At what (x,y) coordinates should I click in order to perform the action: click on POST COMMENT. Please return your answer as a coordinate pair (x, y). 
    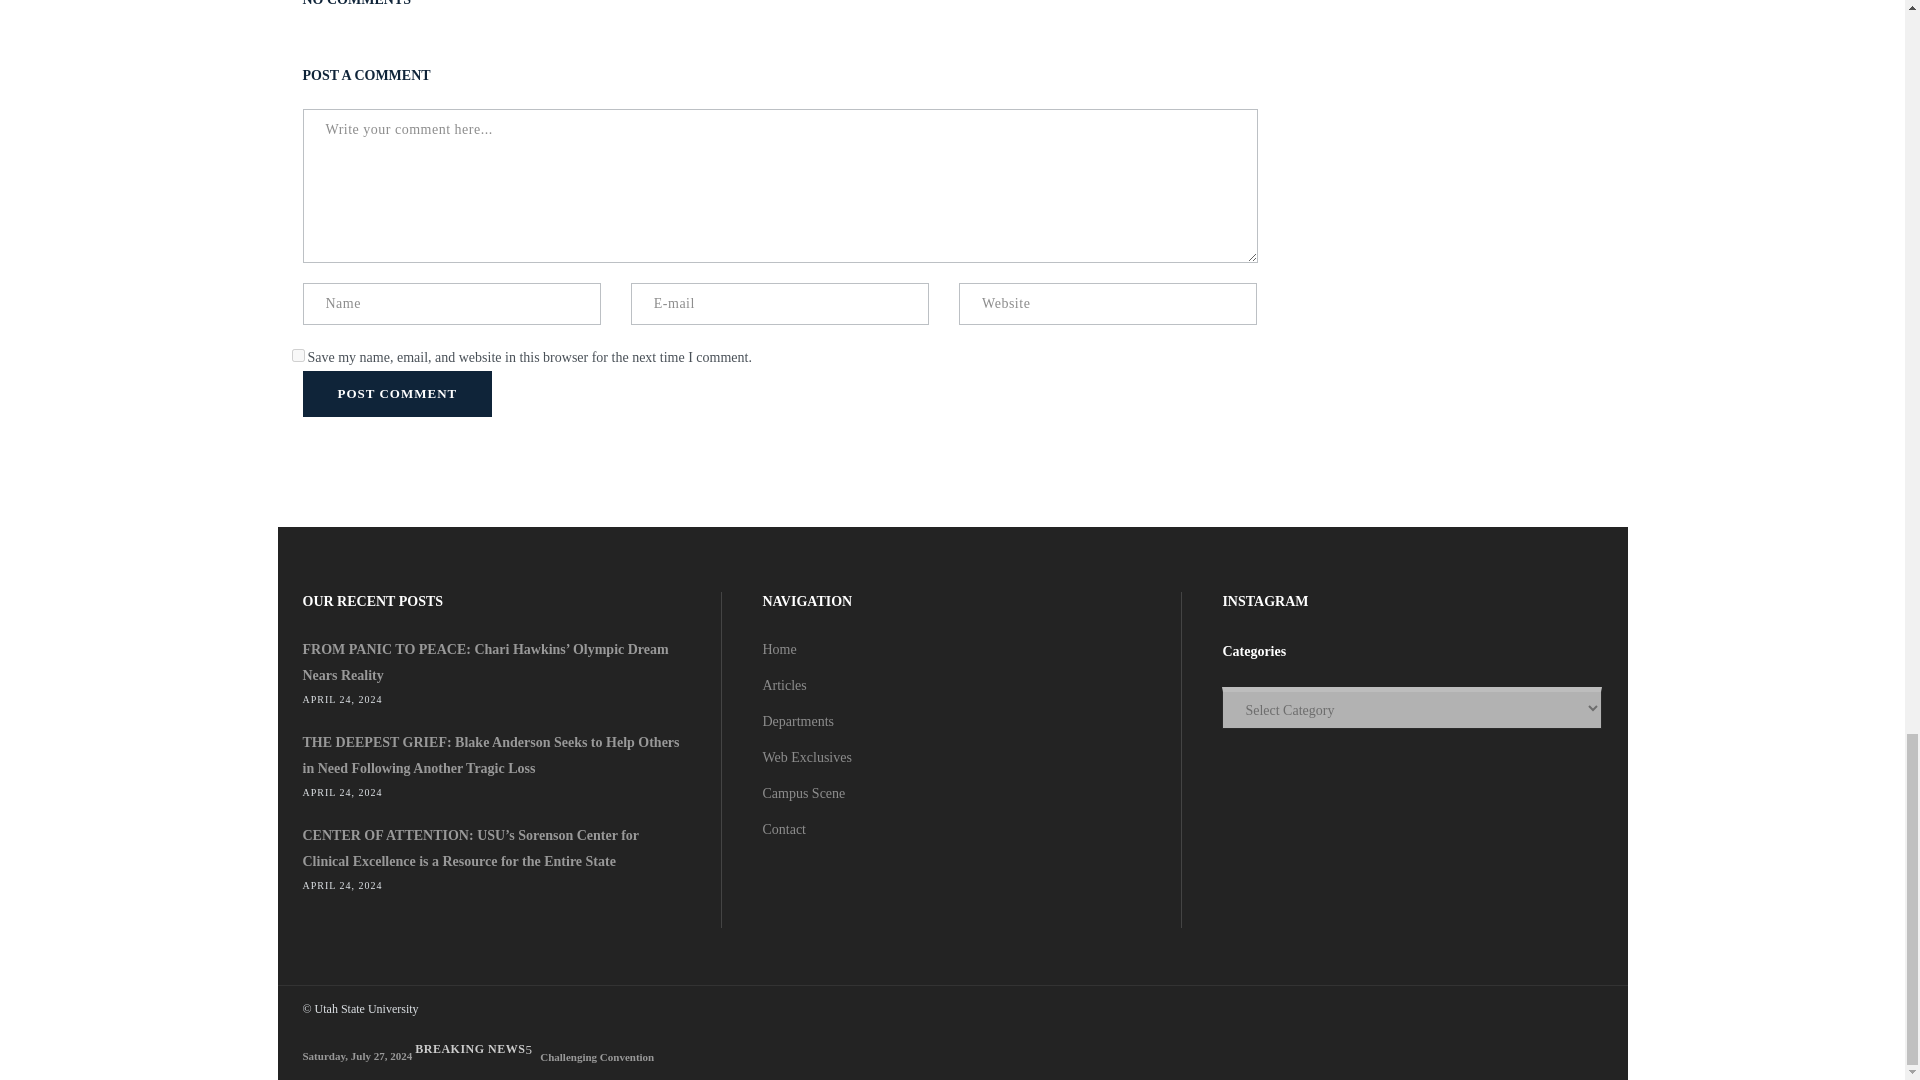
    Looking at the image, I should click on (396, 394).